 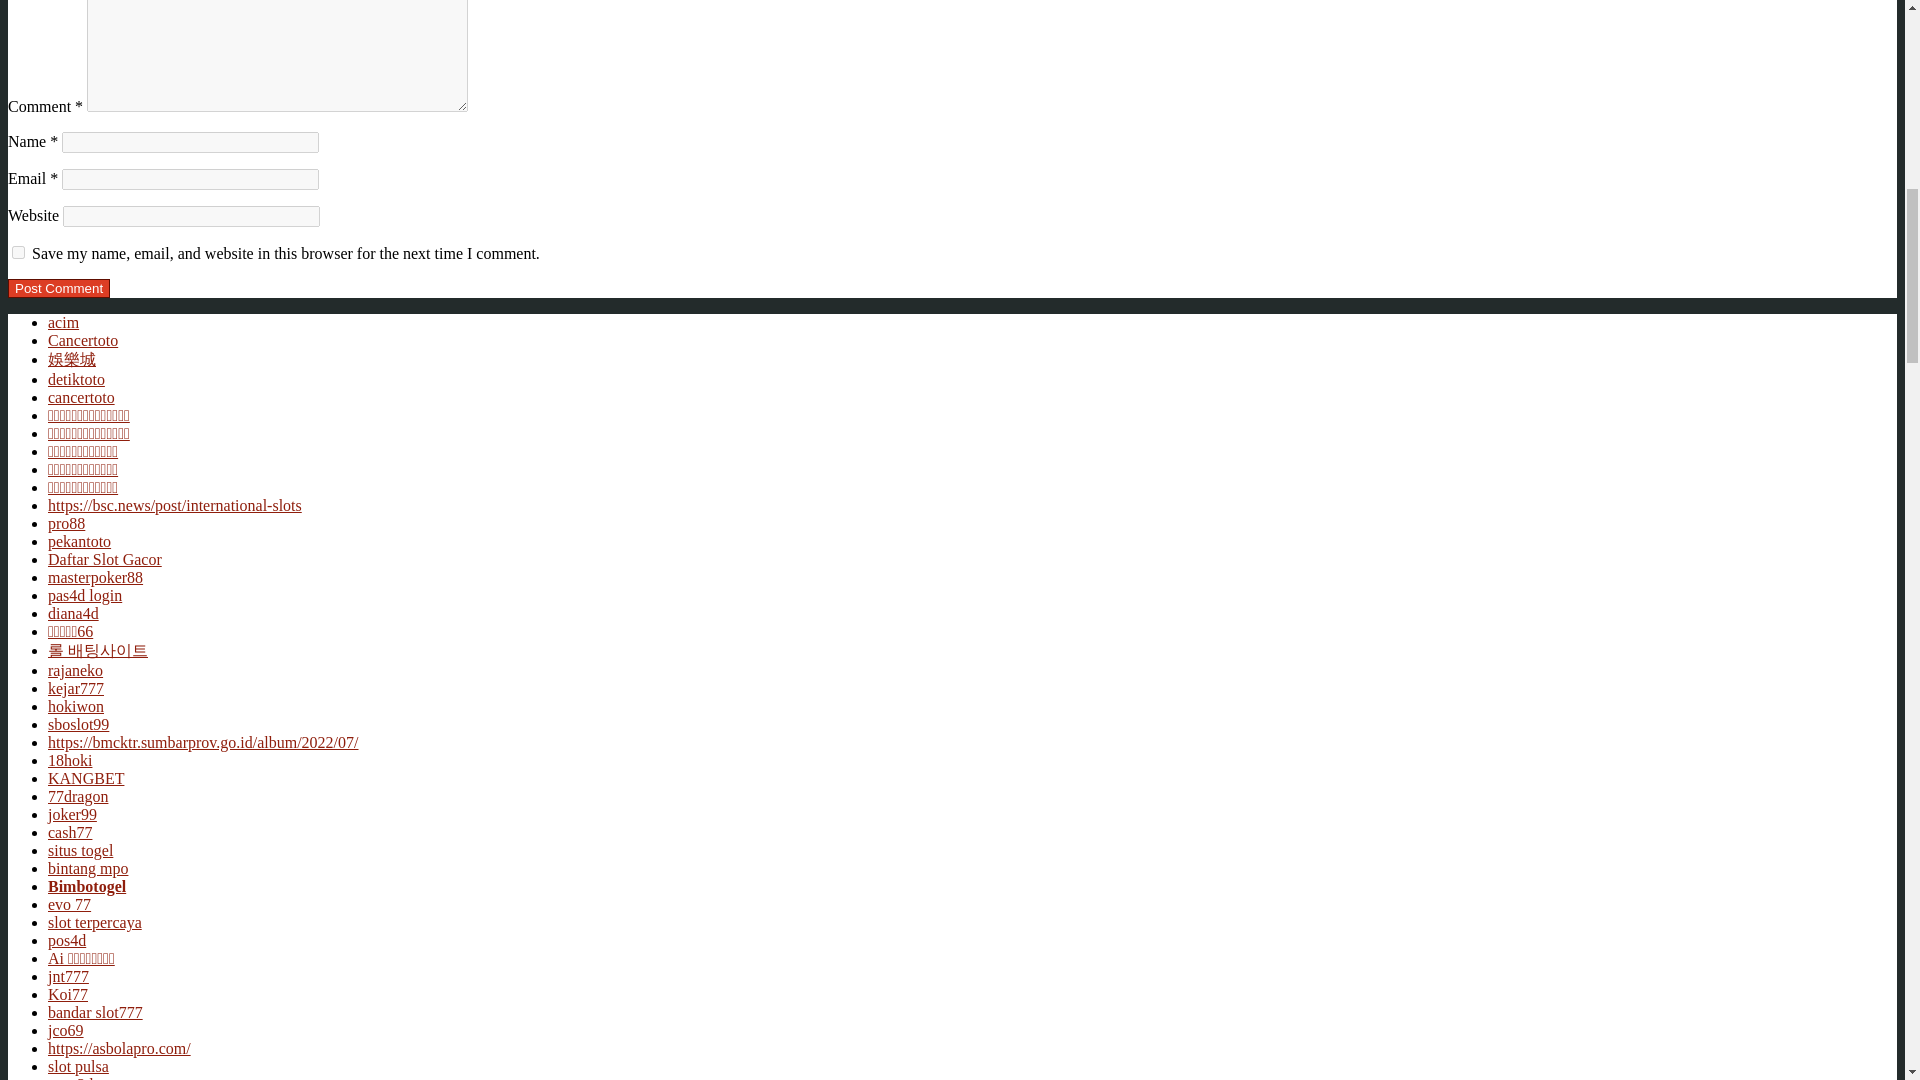 I want to click on kejar777, so click(x=76, y=688).